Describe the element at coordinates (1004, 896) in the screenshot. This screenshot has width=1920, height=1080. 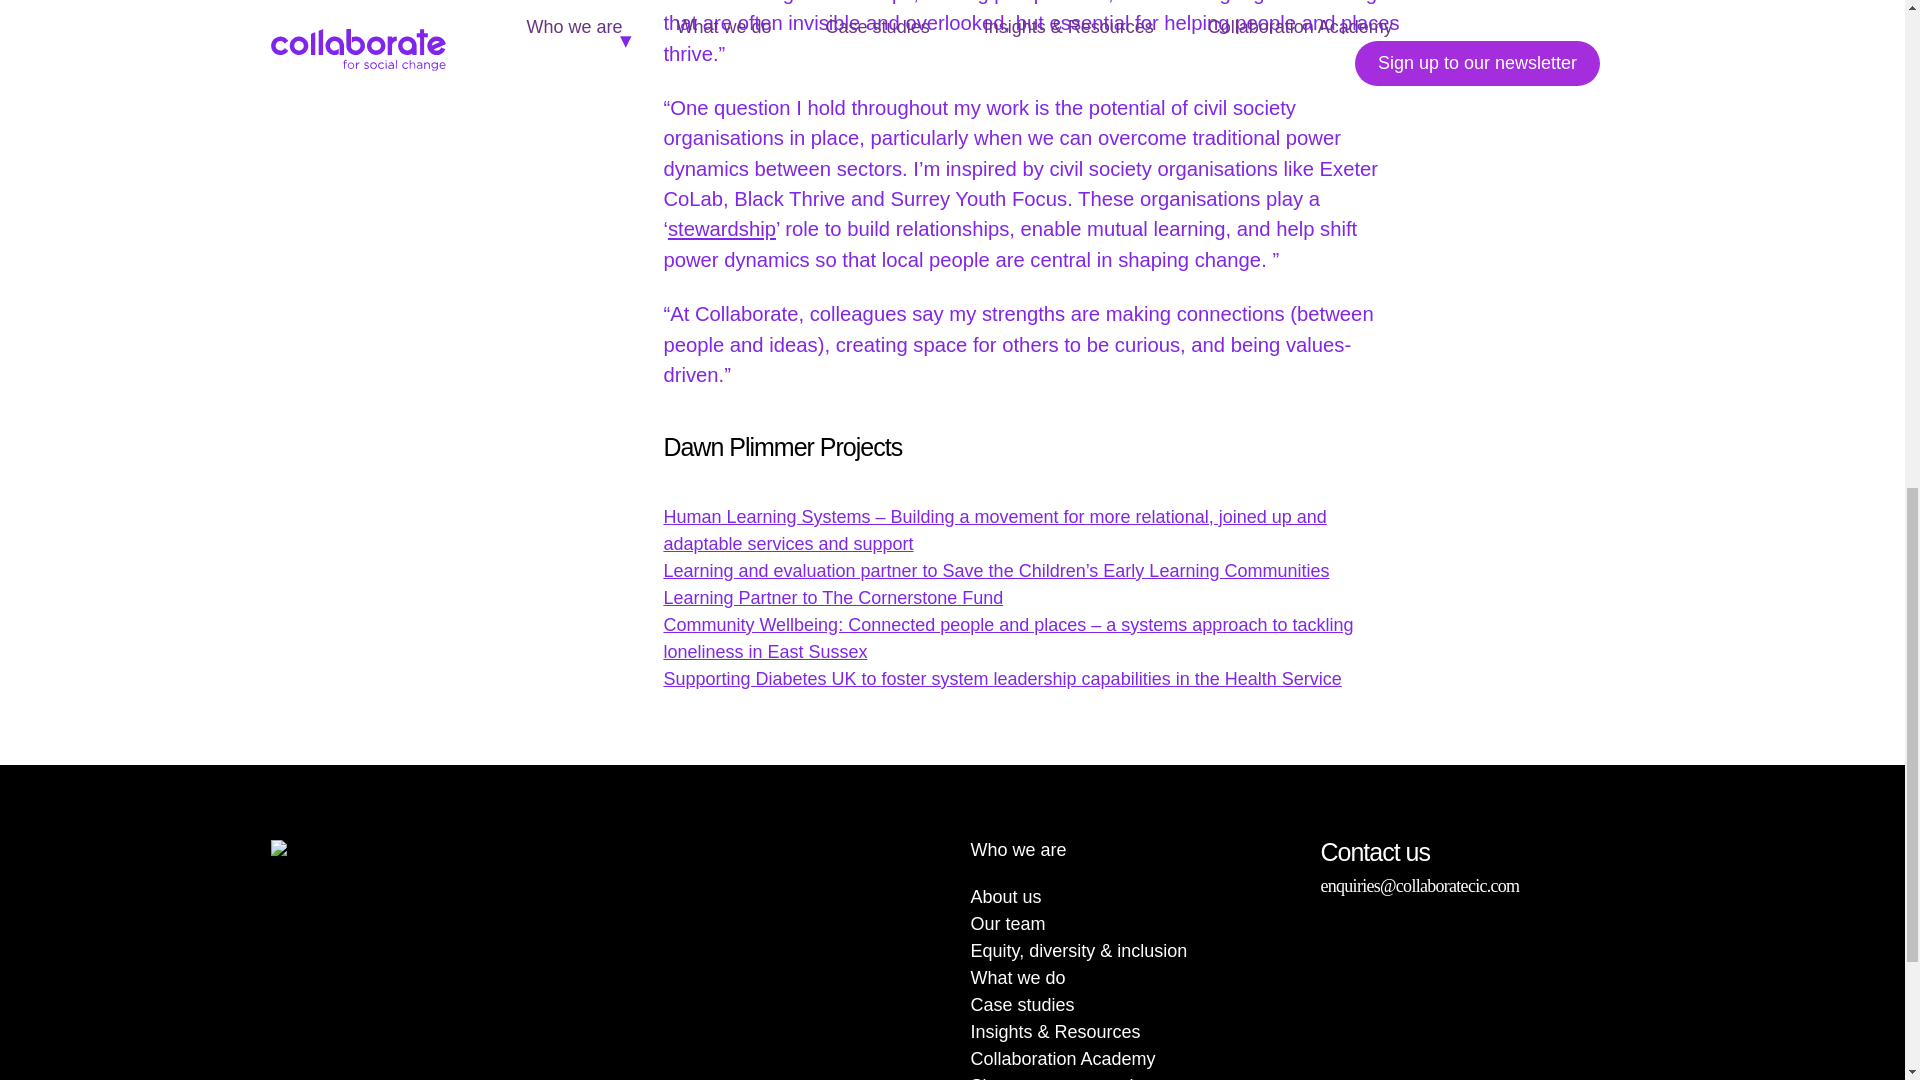
I see `About us` at that location.